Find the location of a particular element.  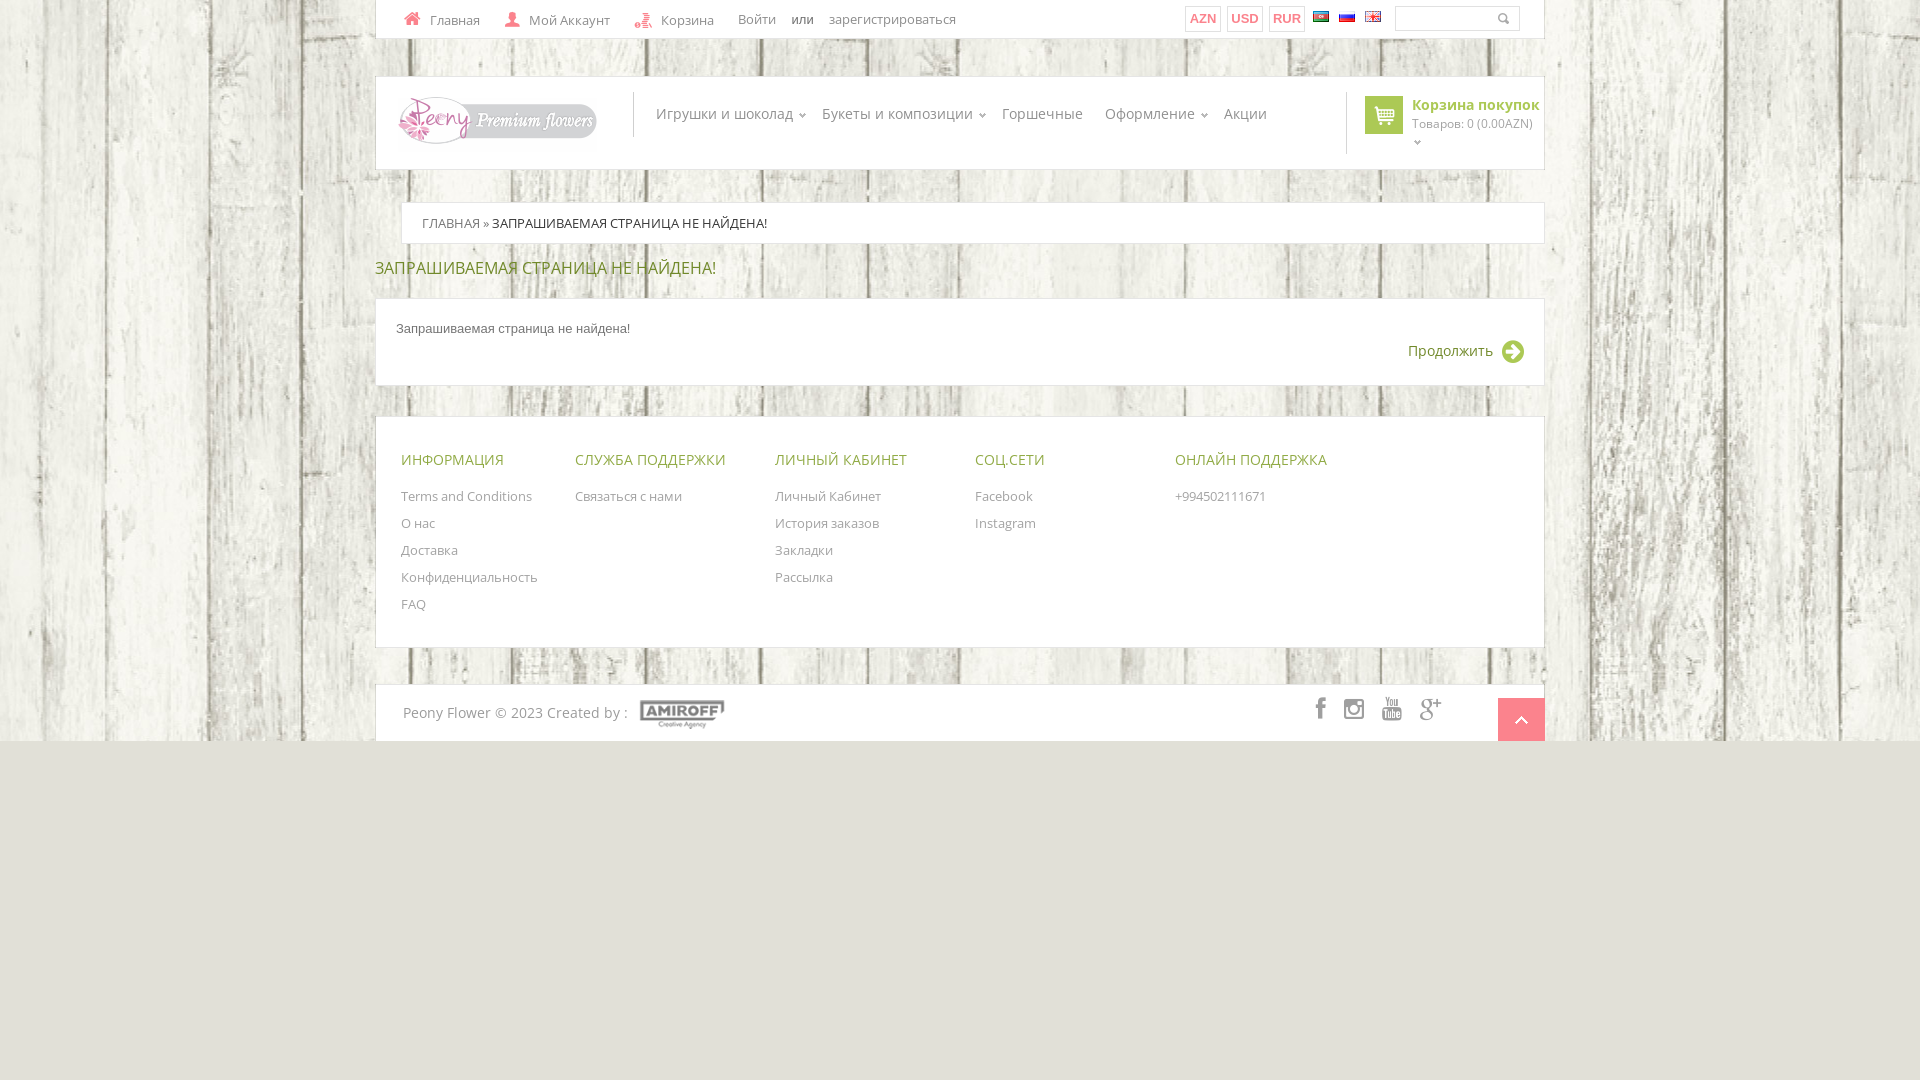

USD is located at coordinates (1244, 18).